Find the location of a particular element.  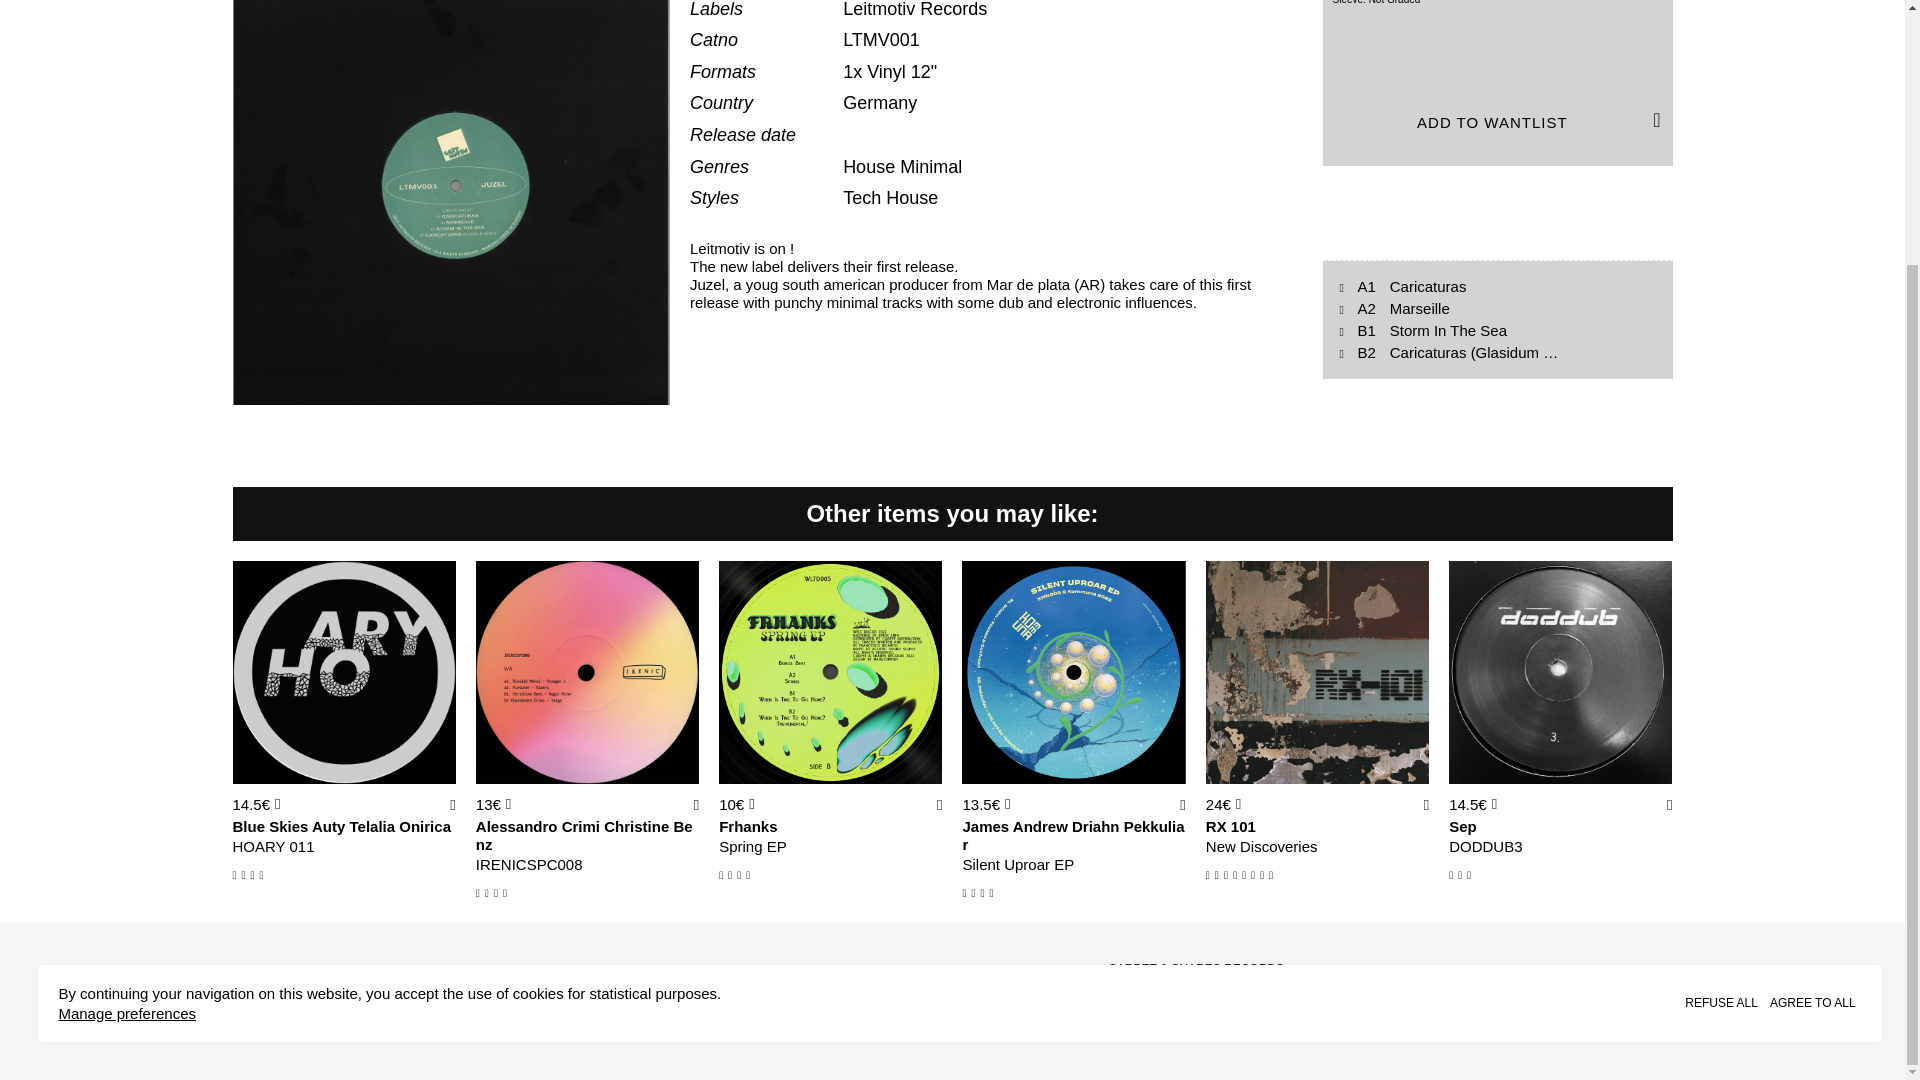

Tech House is located at coordinates (890, 198).